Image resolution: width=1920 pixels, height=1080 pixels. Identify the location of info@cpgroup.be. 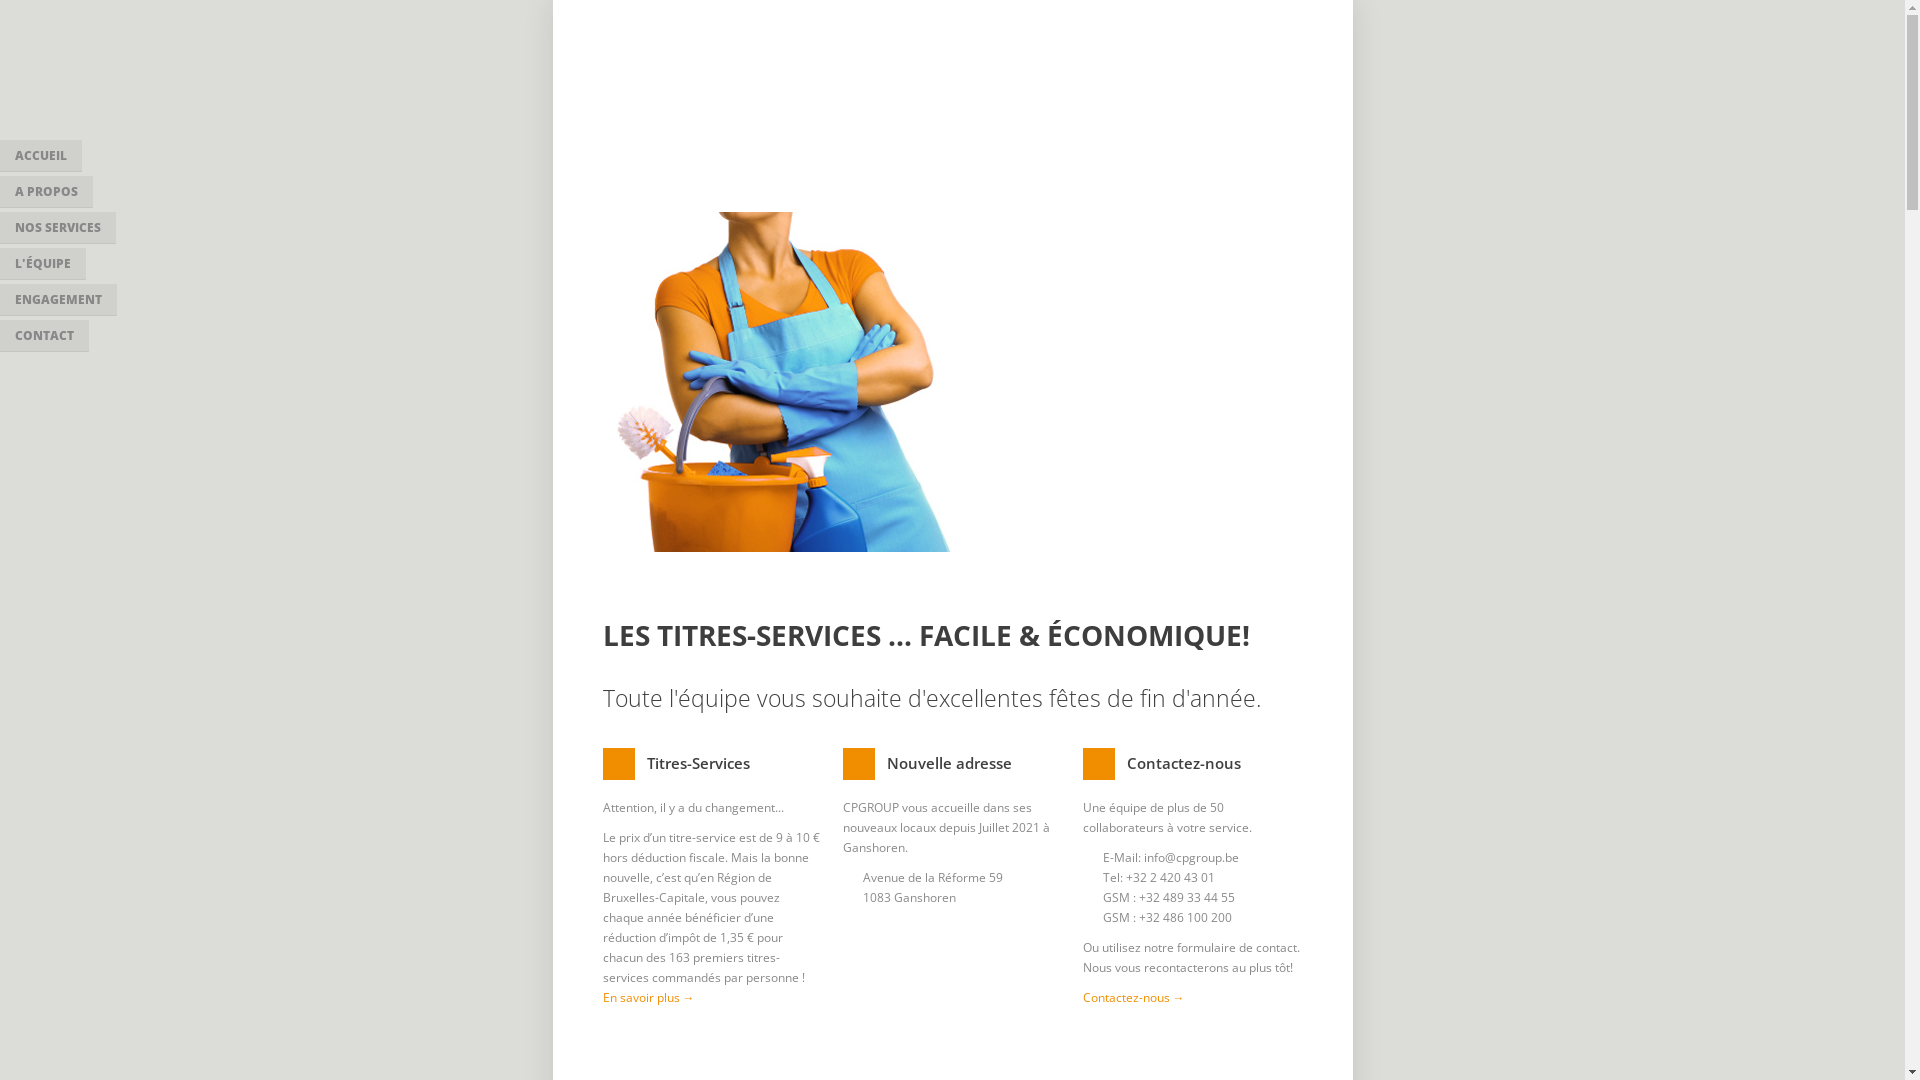
(1192, 858).